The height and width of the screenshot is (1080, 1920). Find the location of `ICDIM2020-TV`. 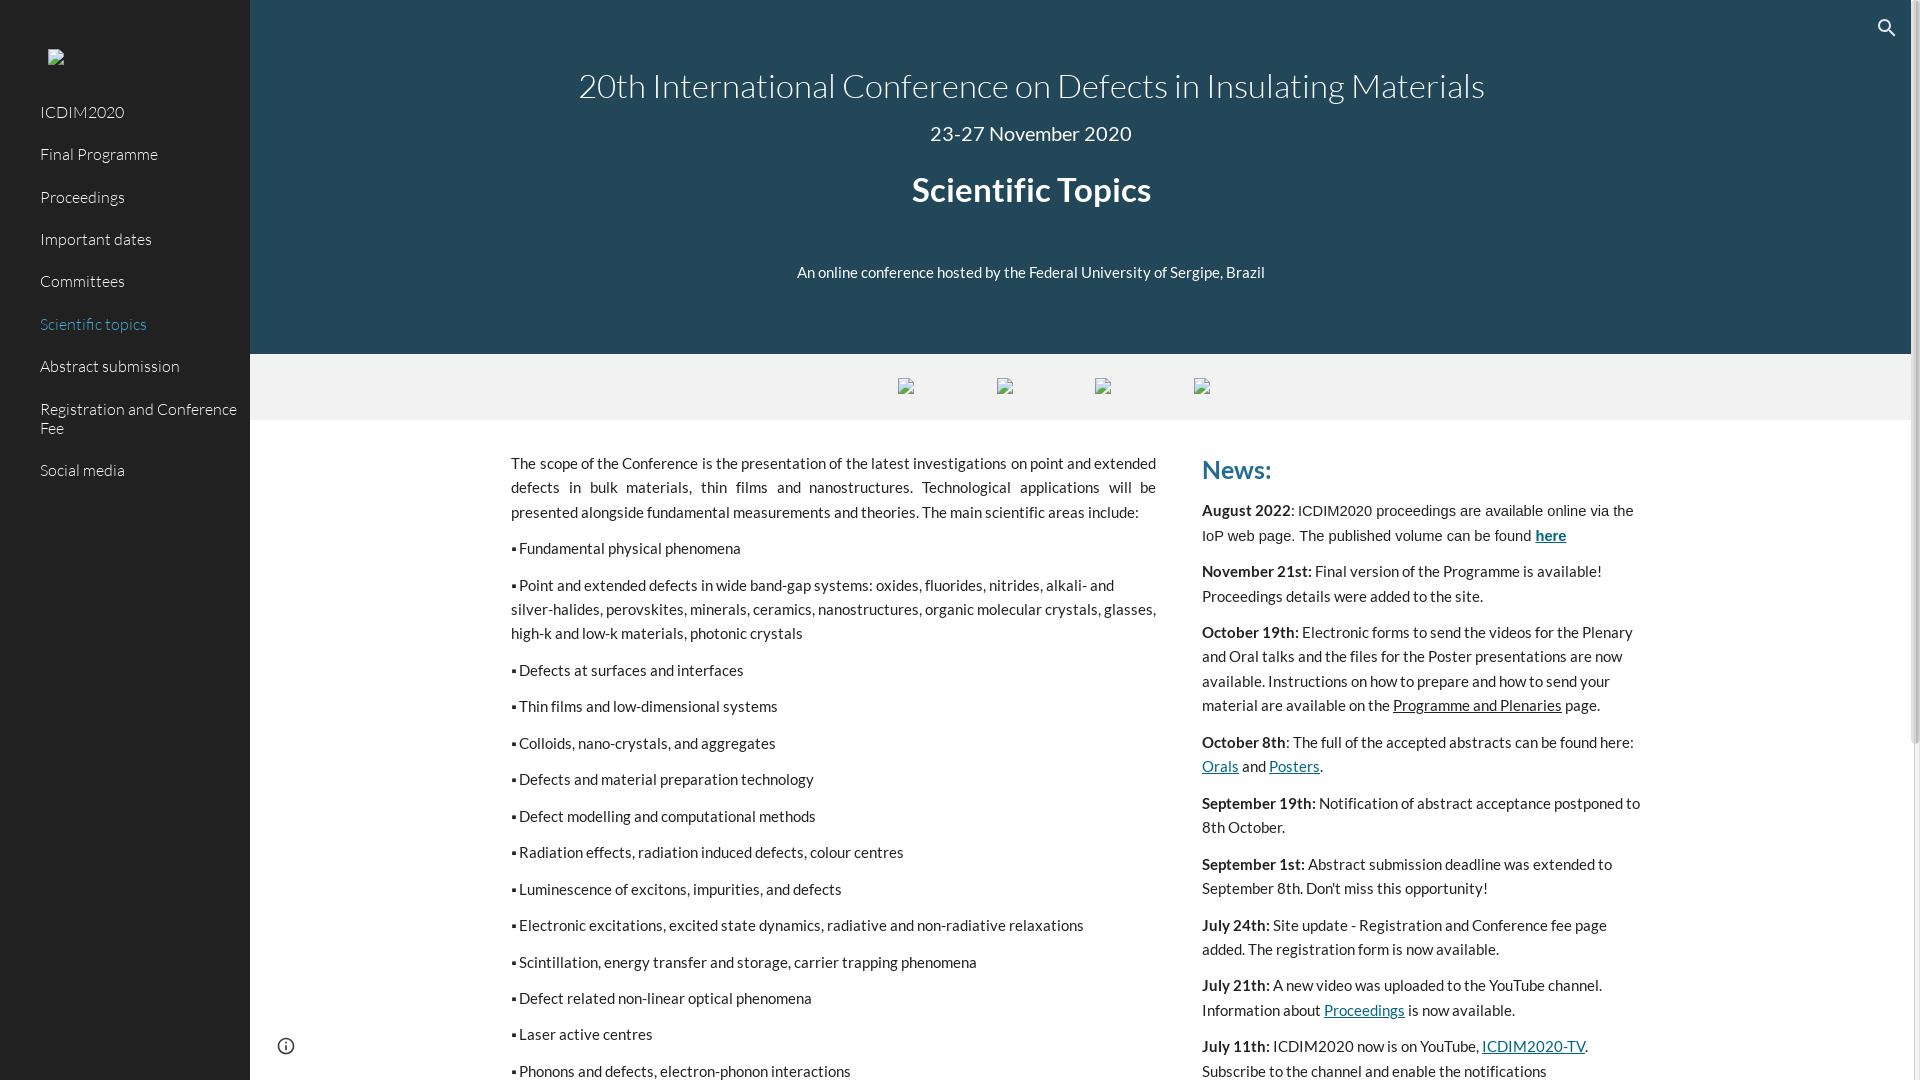

ICDIM2020-TV is located at coordinates (1534, 1046).